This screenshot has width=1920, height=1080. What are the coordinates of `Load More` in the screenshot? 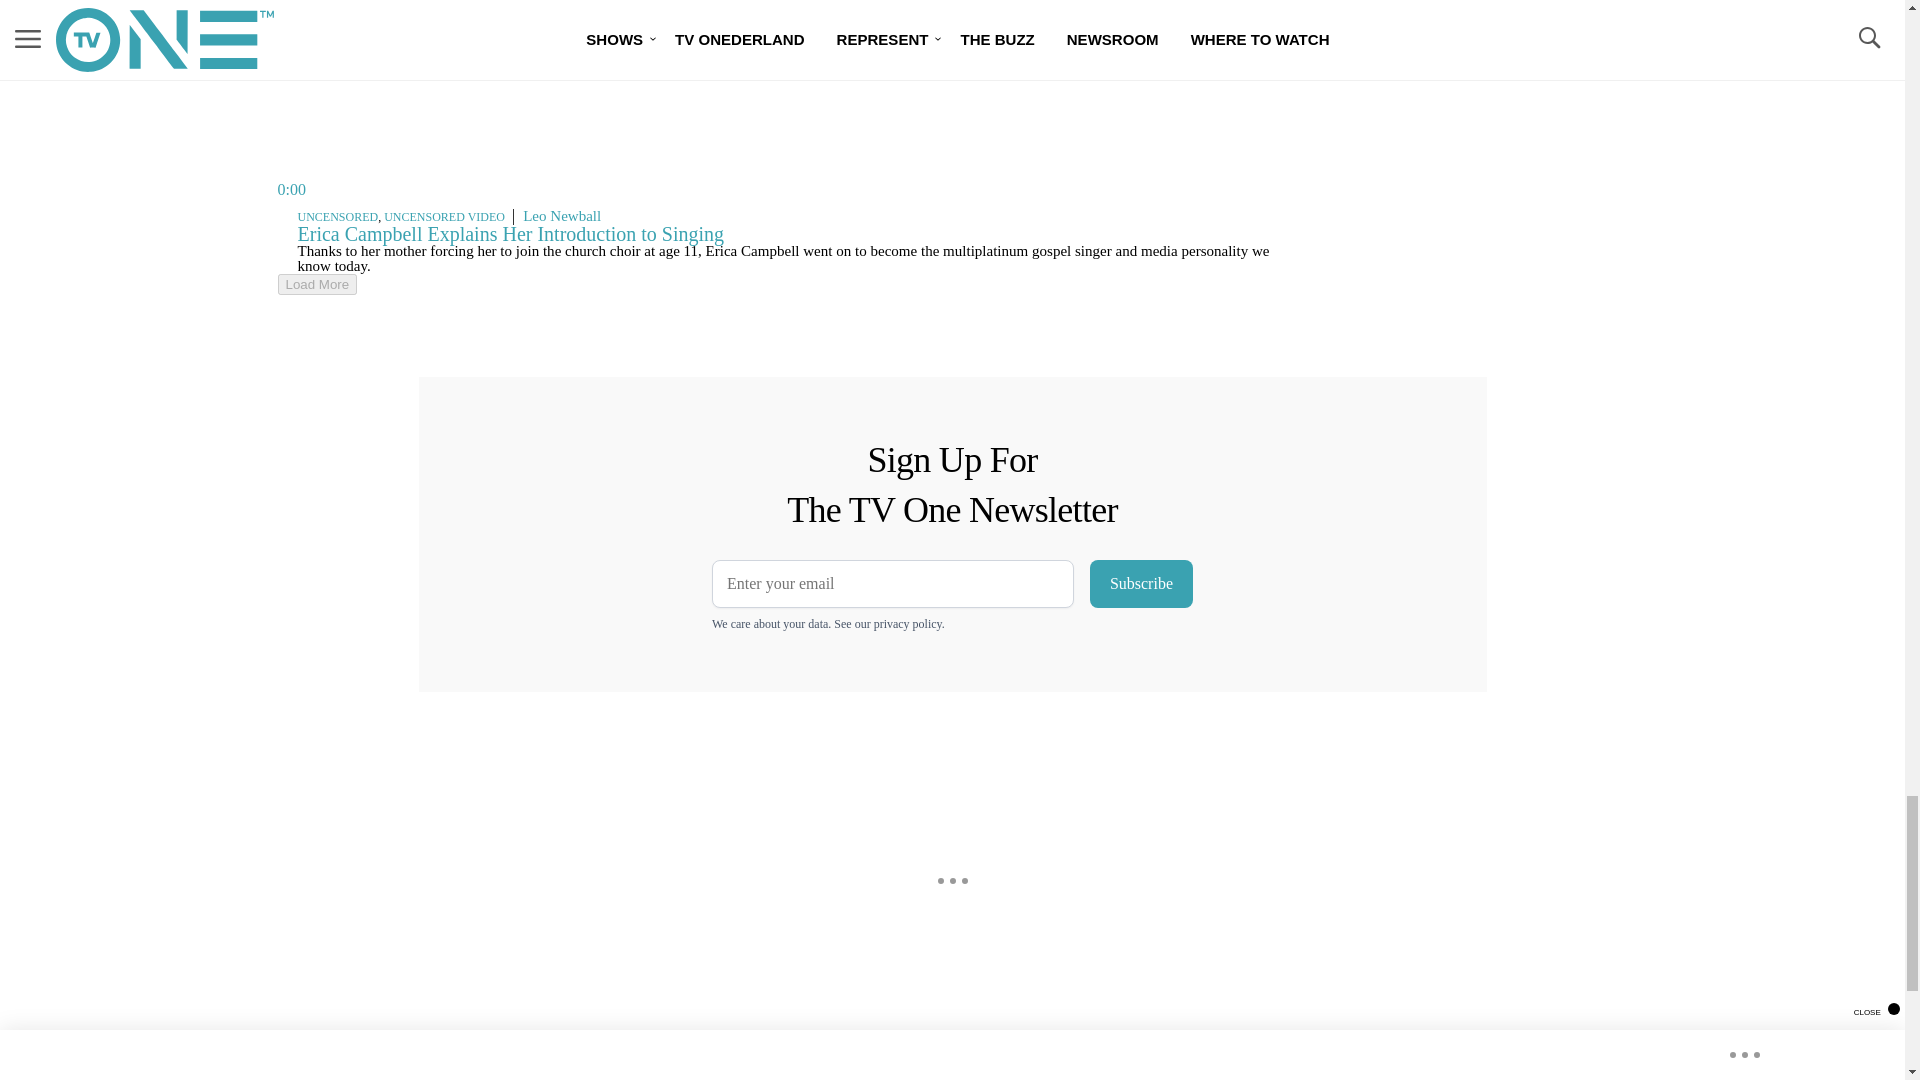 It's located at (786, 284).